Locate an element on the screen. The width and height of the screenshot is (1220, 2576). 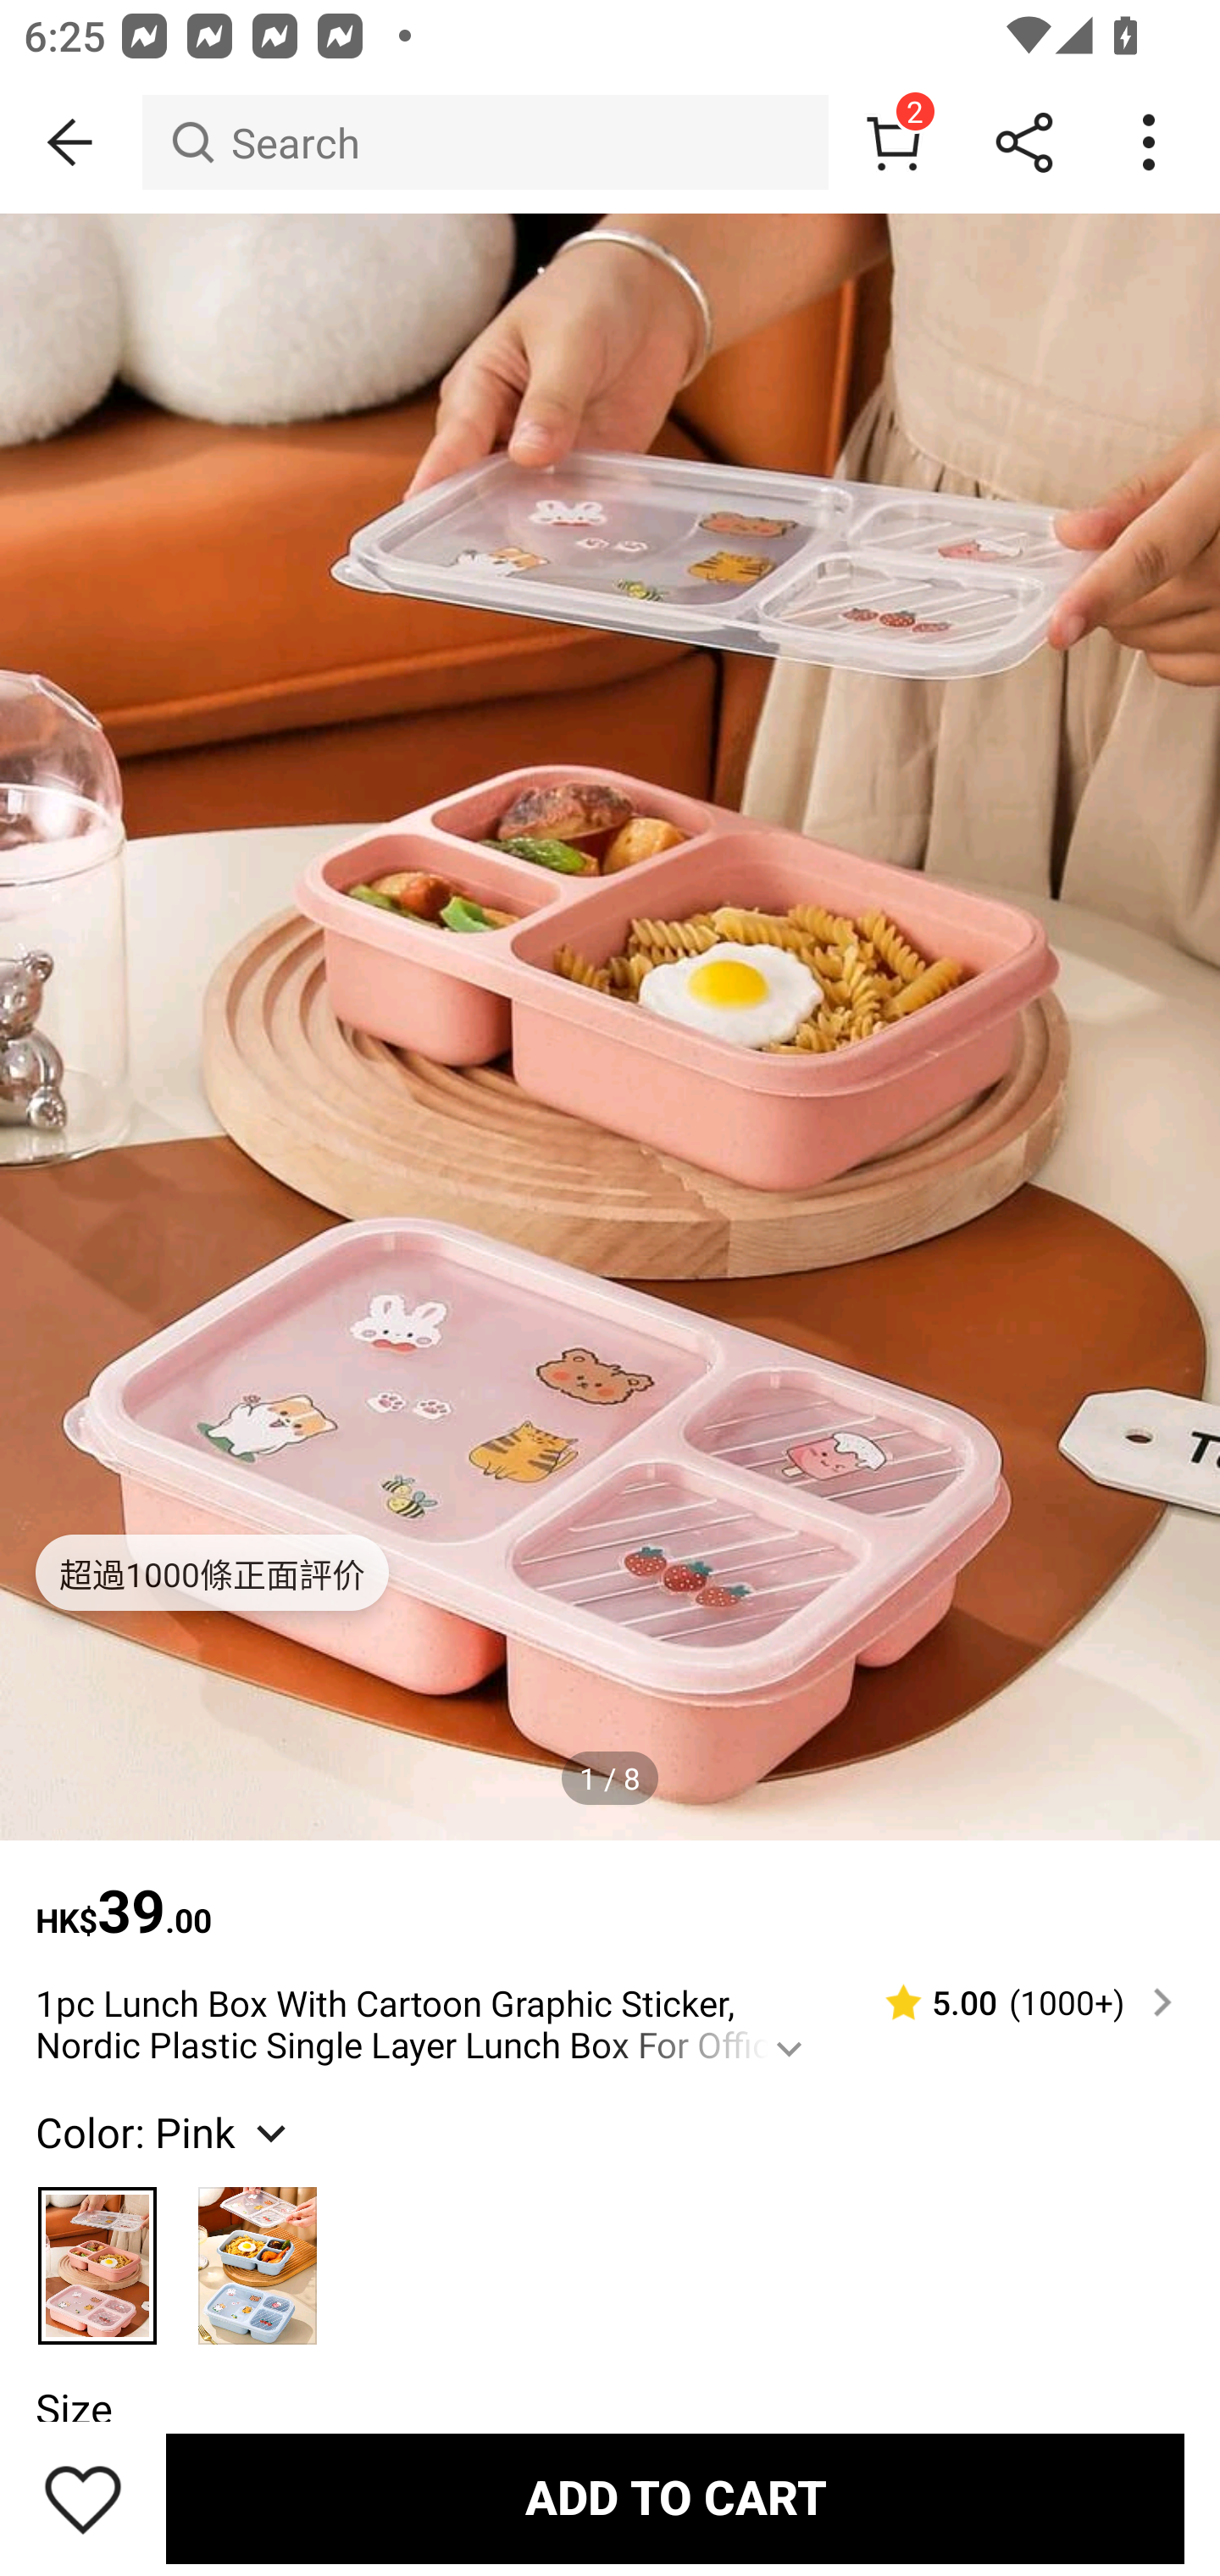
Pink is located at coordinates (98, 2251).